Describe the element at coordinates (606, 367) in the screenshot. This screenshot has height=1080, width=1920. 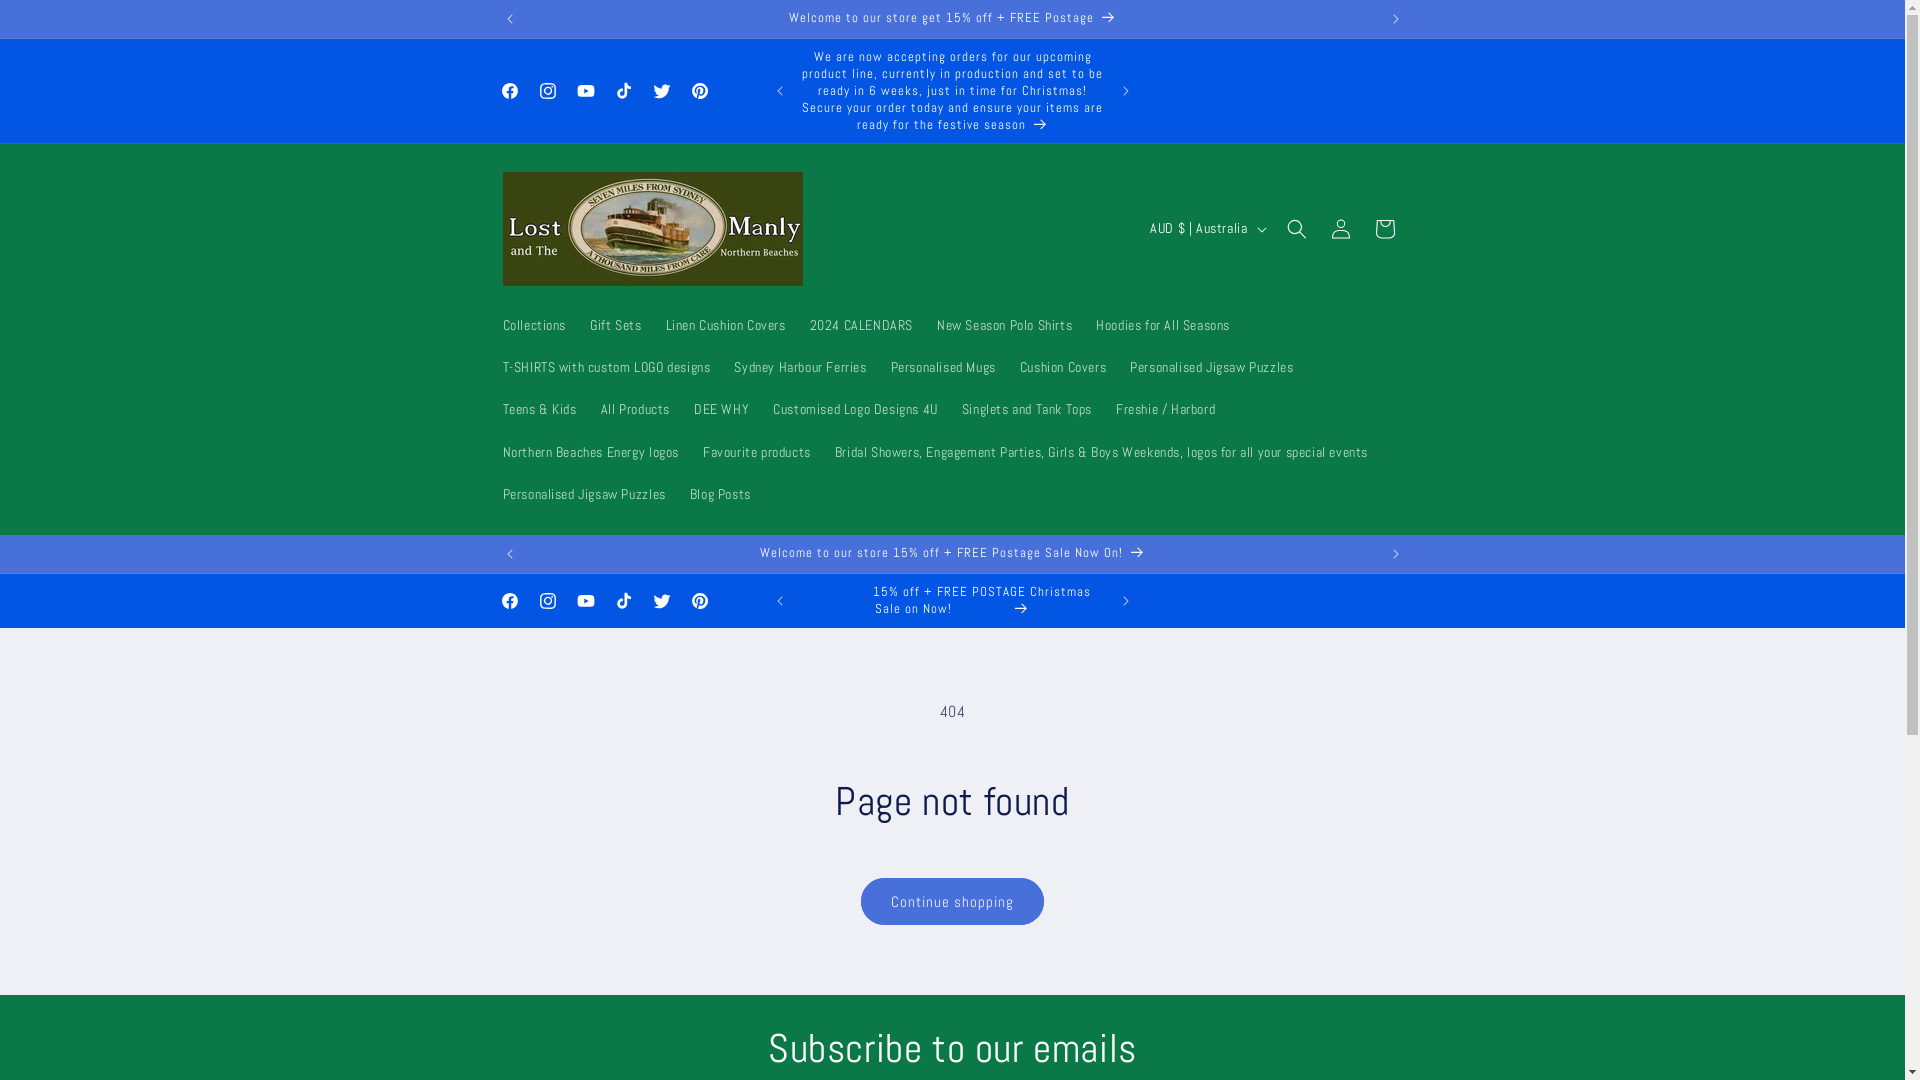
I see `T-SHIRTS with custom LOGO designs` at that location.